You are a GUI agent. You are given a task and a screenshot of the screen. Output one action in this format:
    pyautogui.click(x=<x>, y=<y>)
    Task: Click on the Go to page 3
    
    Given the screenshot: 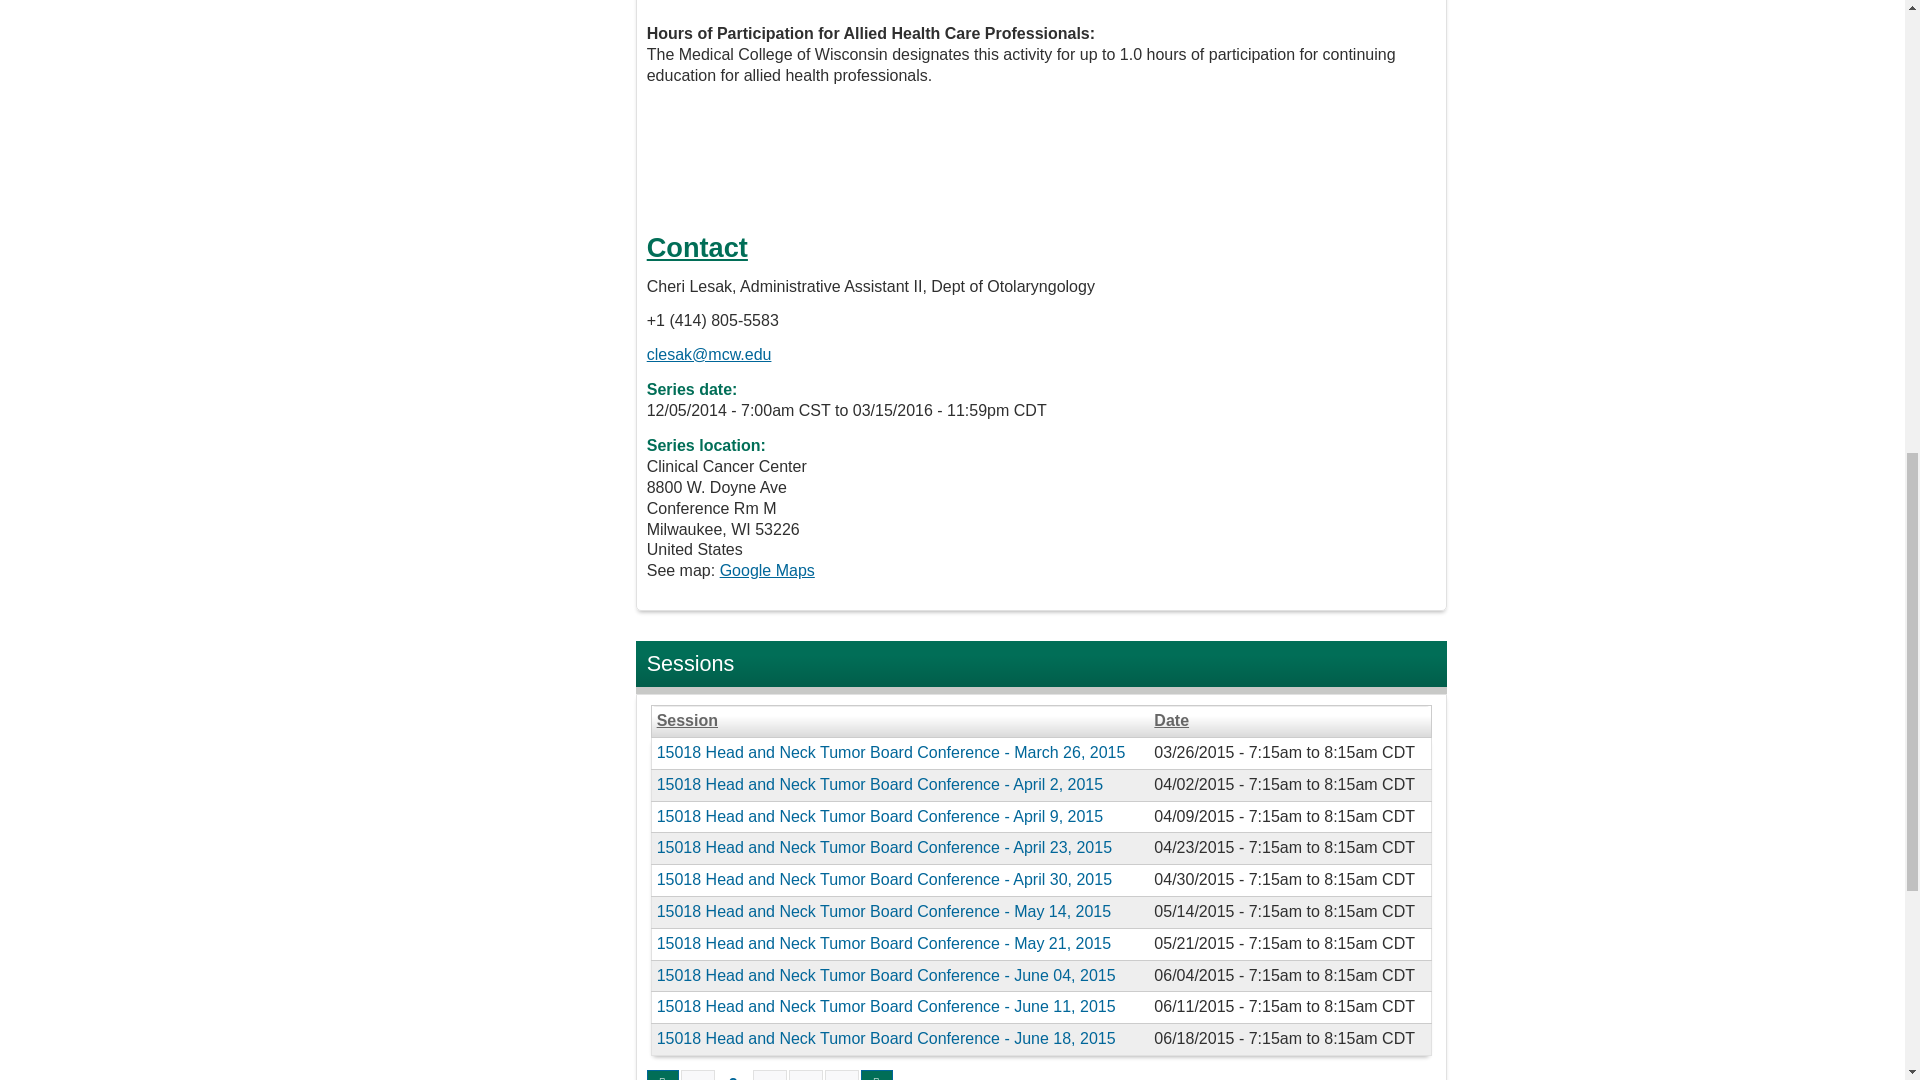 What is the action you would take?
    pyautogui.click(x=770, y=1075)
    